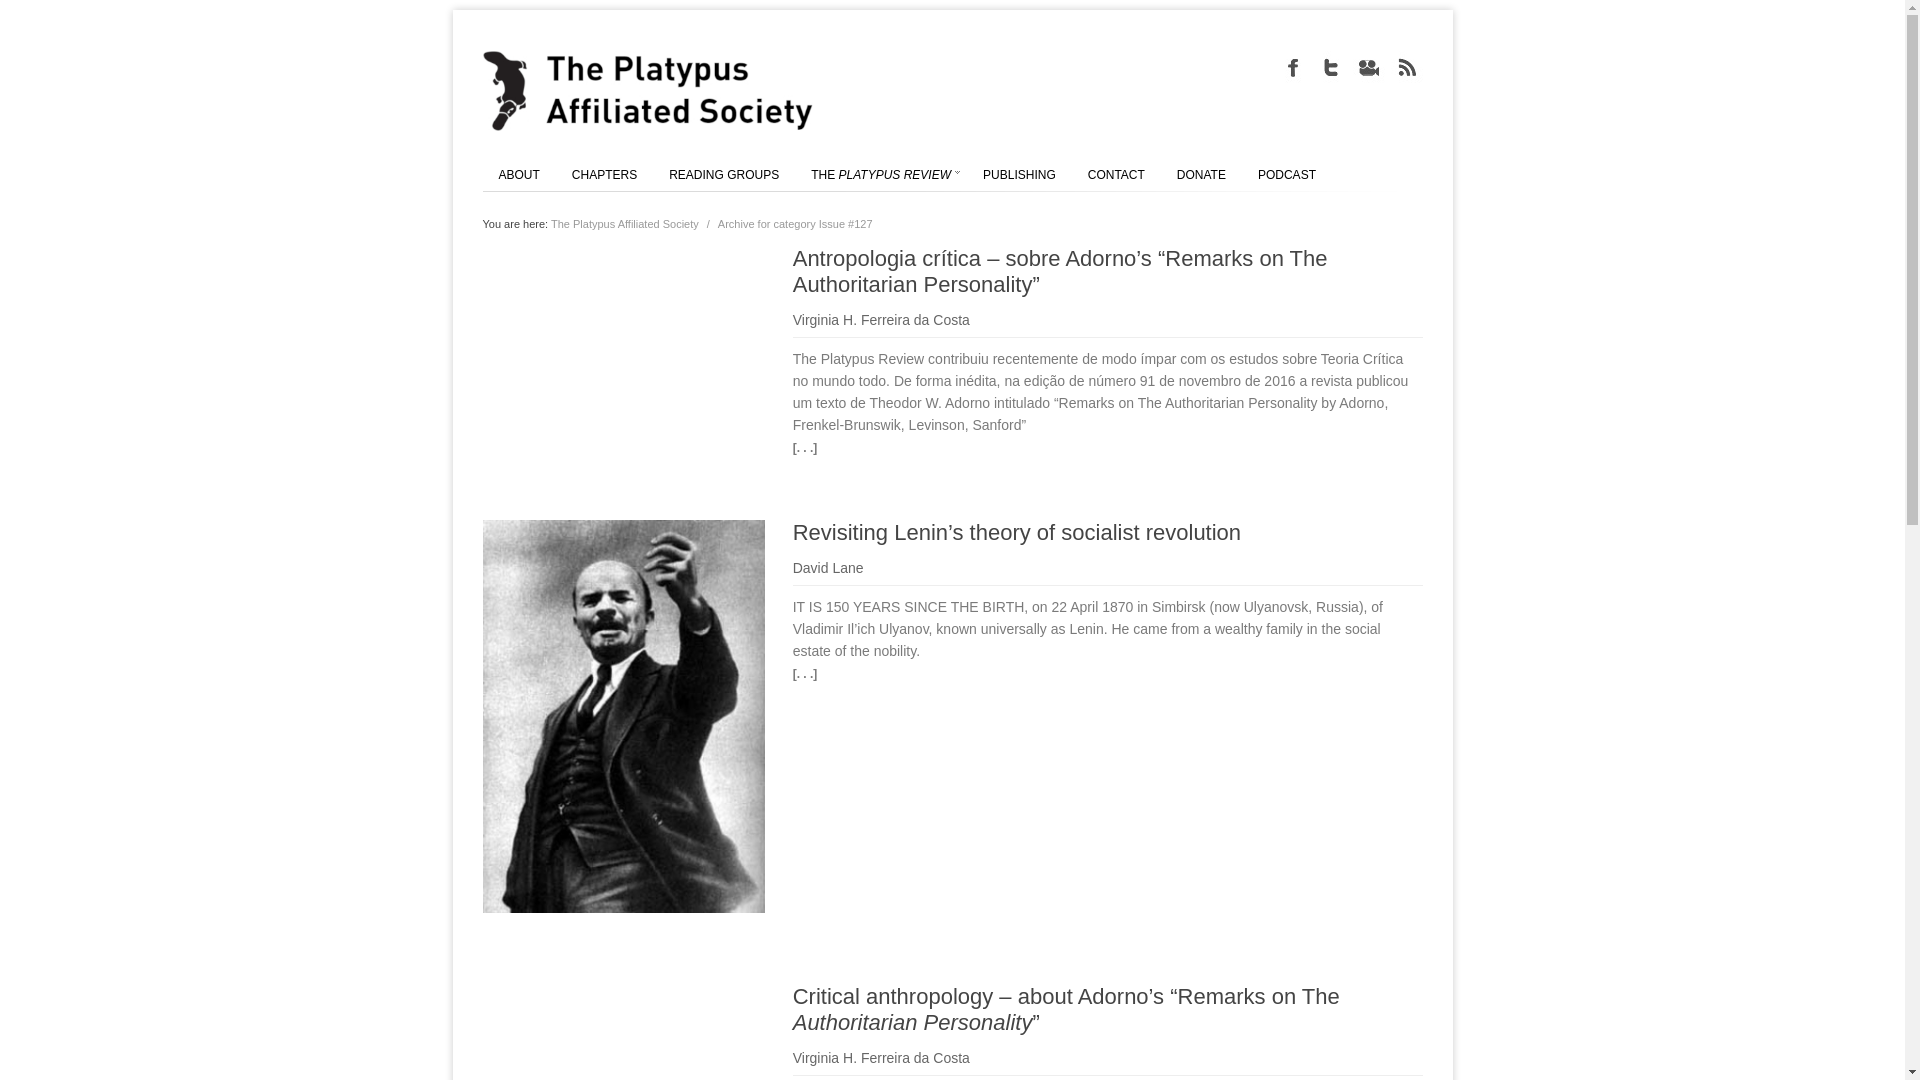 The width and height of the screenshot is (1920, 1080). I want to click on Virginia H. Ferreira da Costa, so click(880, 320).